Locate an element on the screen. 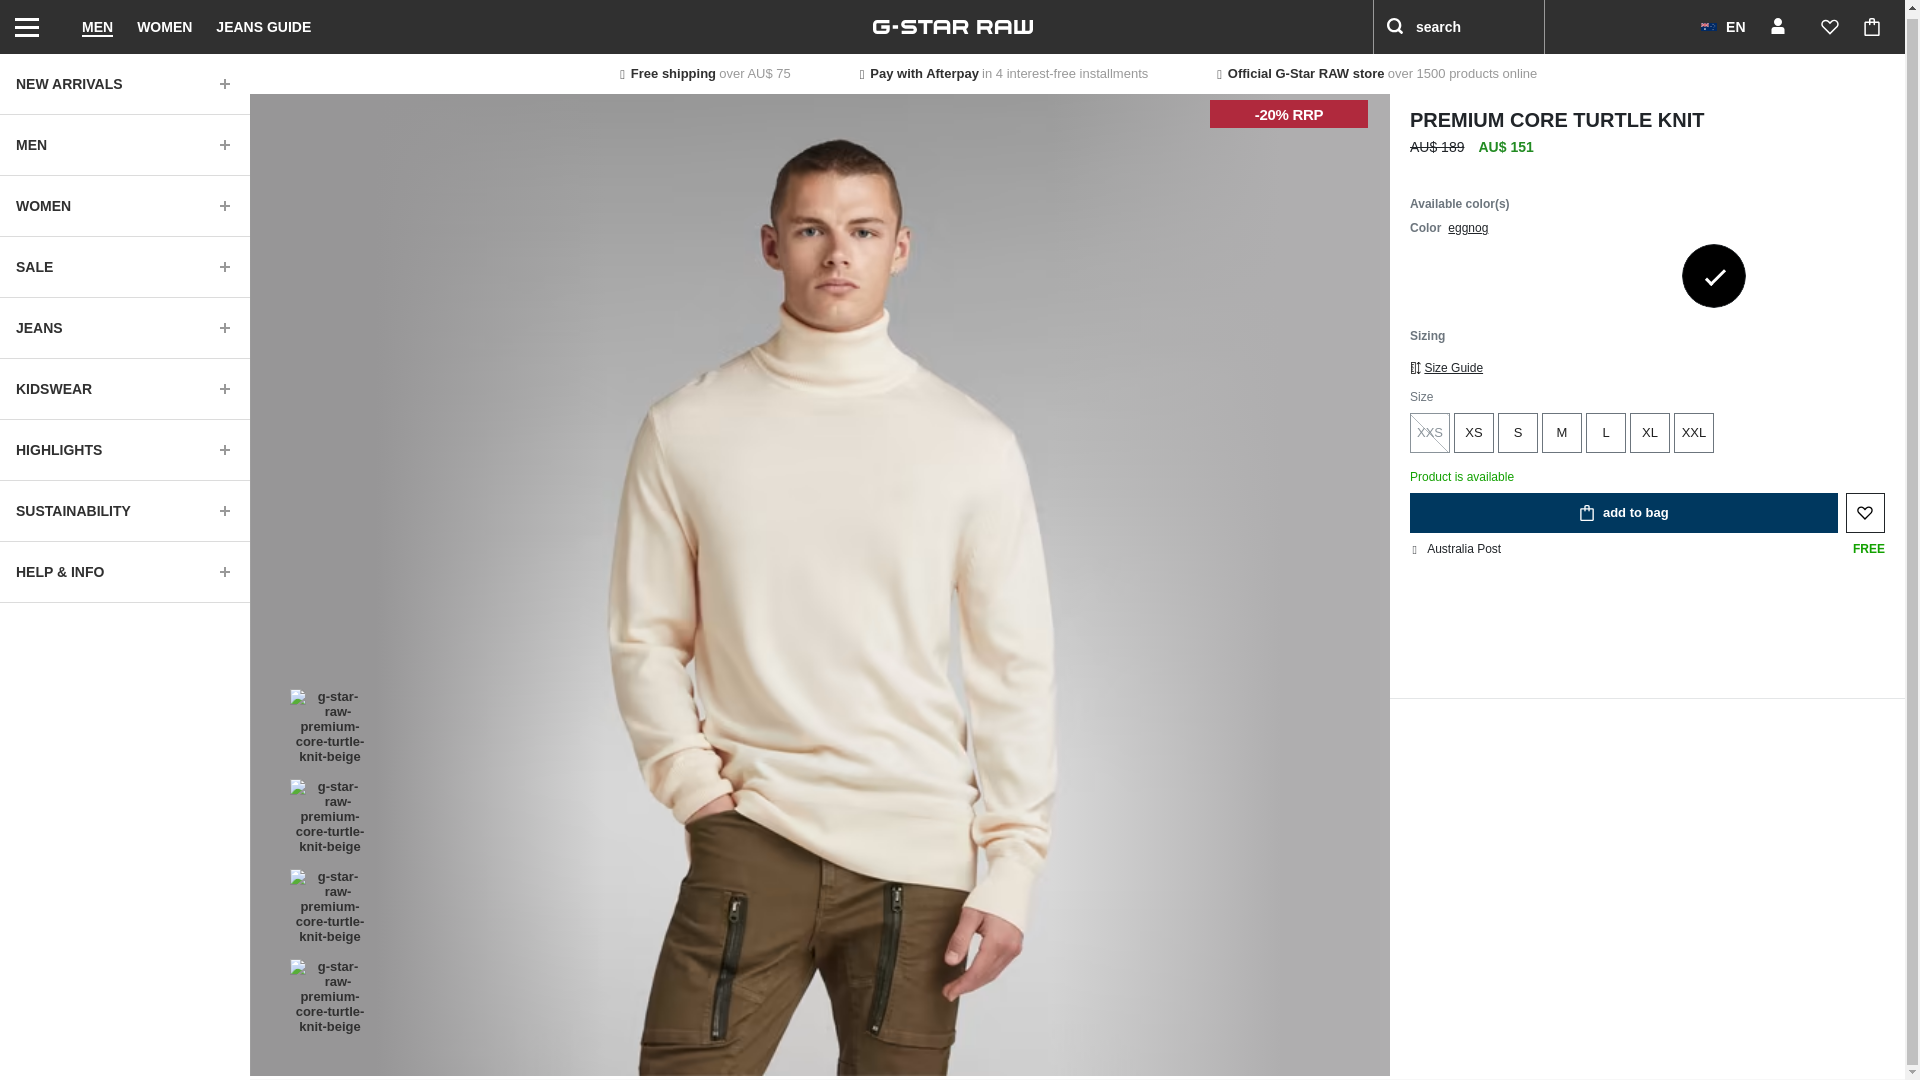 The height and width of the screenshot is (1080, 1920). G-Star RAW is located at coordinates (952, 24).